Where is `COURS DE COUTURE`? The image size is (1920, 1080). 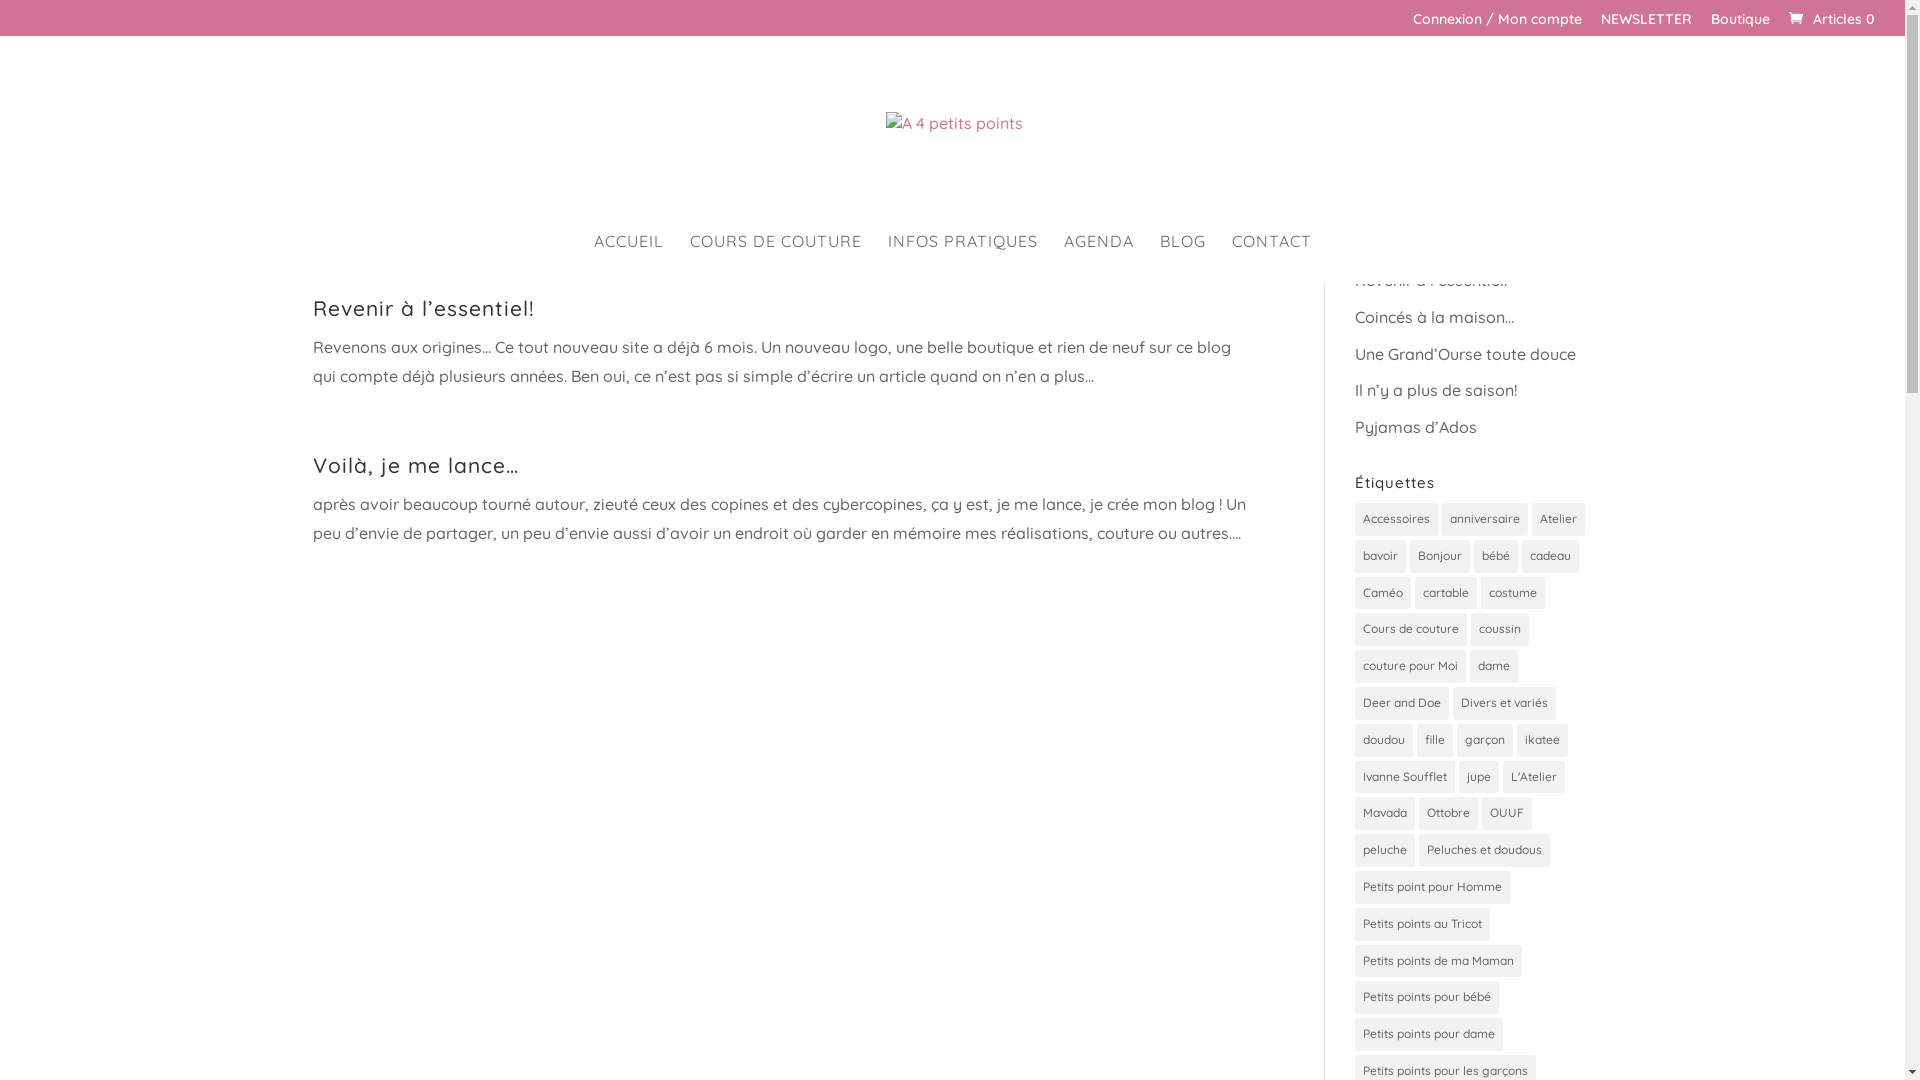 COURS DE COUTURE is located at coordinates (776, 259).